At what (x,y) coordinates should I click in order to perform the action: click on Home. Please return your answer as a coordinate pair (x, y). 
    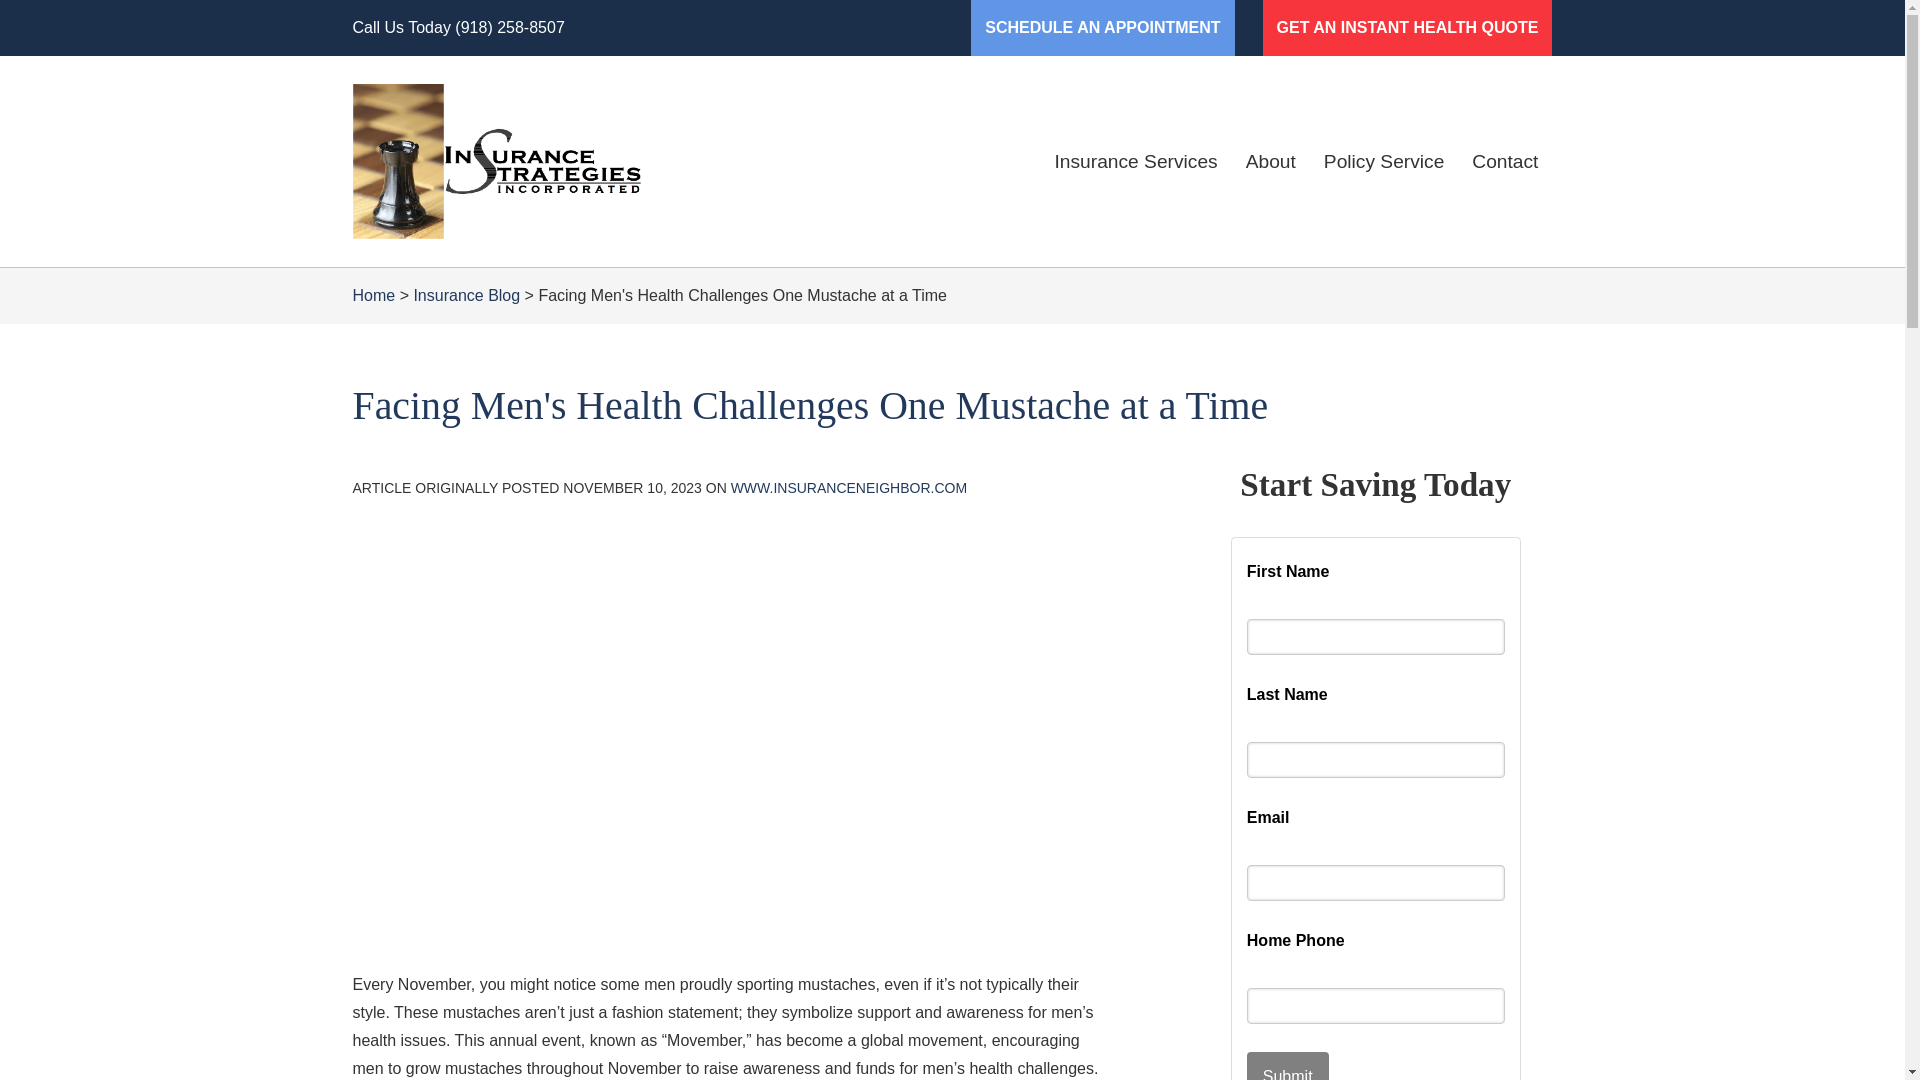
    Looking at the image, I should click on (373, 295).